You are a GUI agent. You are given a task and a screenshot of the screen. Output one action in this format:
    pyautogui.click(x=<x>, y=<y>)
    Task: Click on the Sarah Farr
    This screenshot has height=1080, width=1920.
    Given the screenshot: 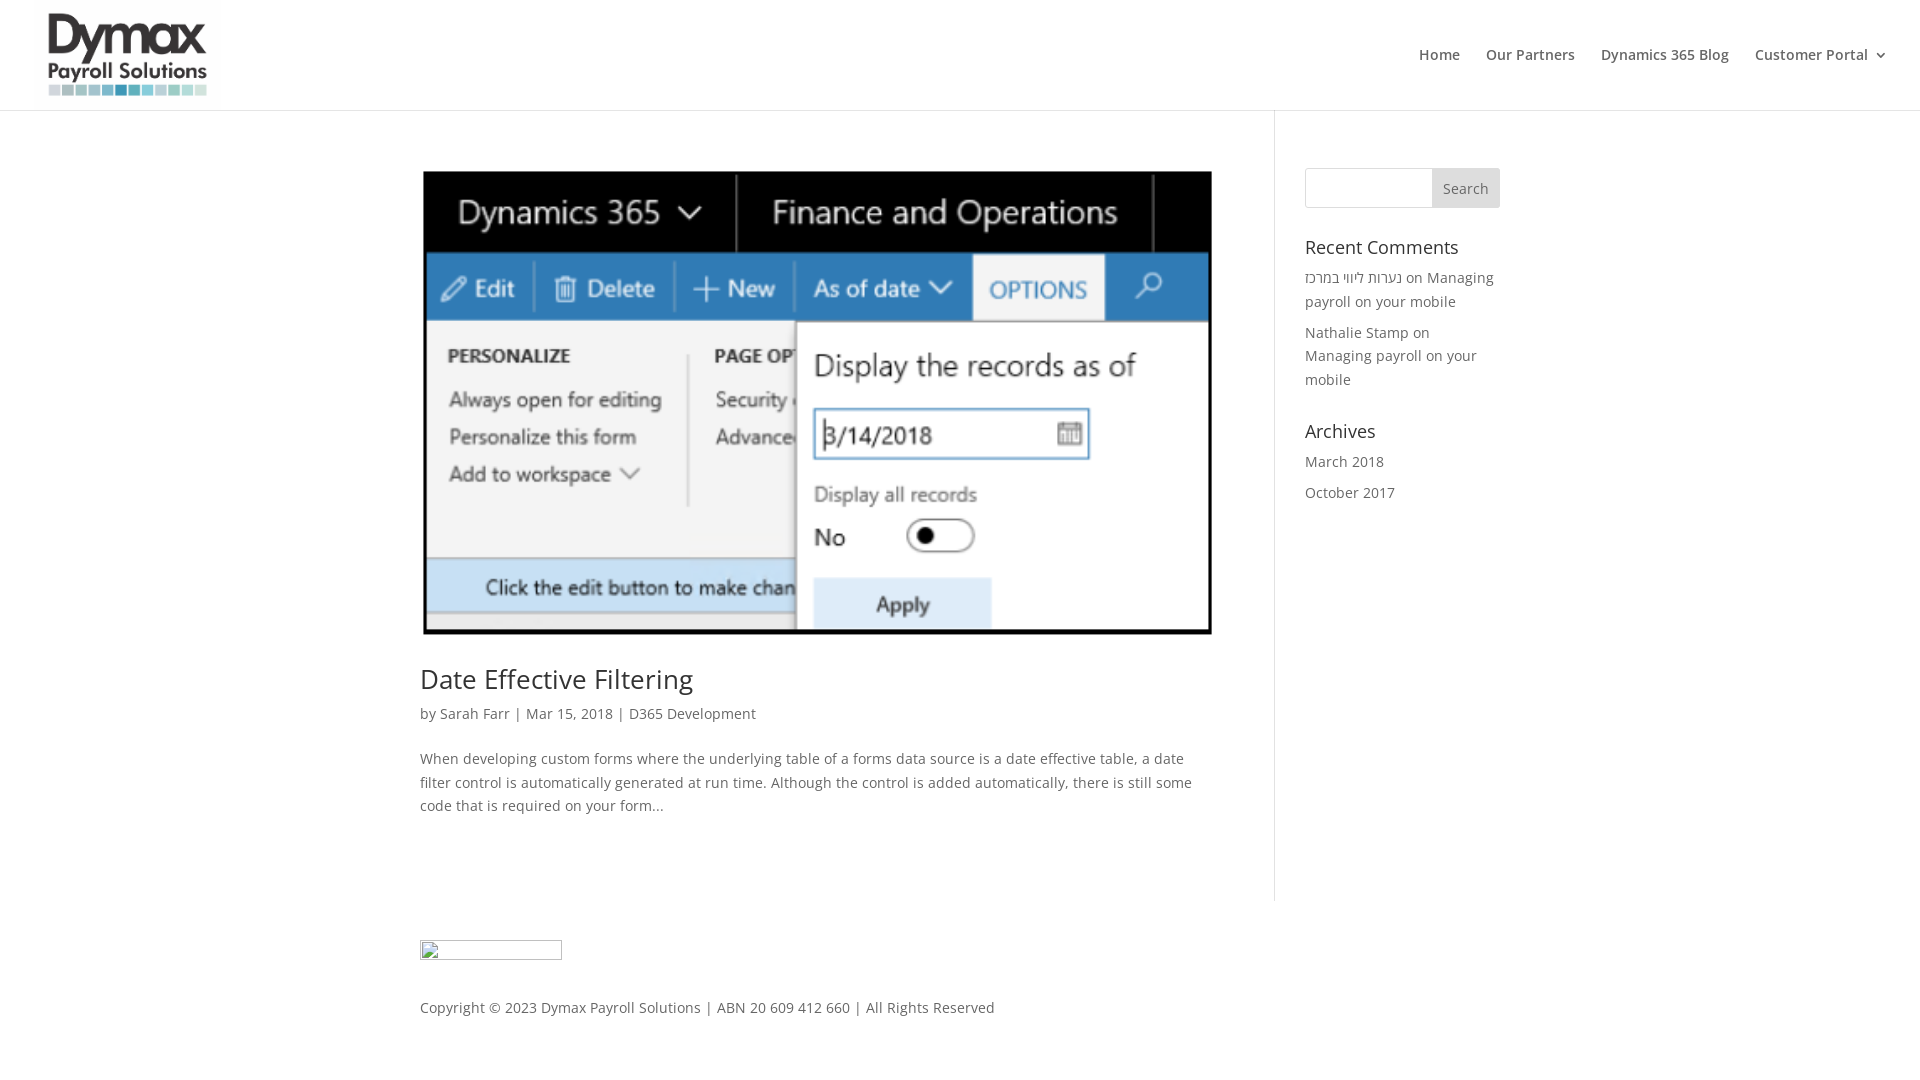 What is the action you would take?
    pyautogui.click(x=475, y=714)
    